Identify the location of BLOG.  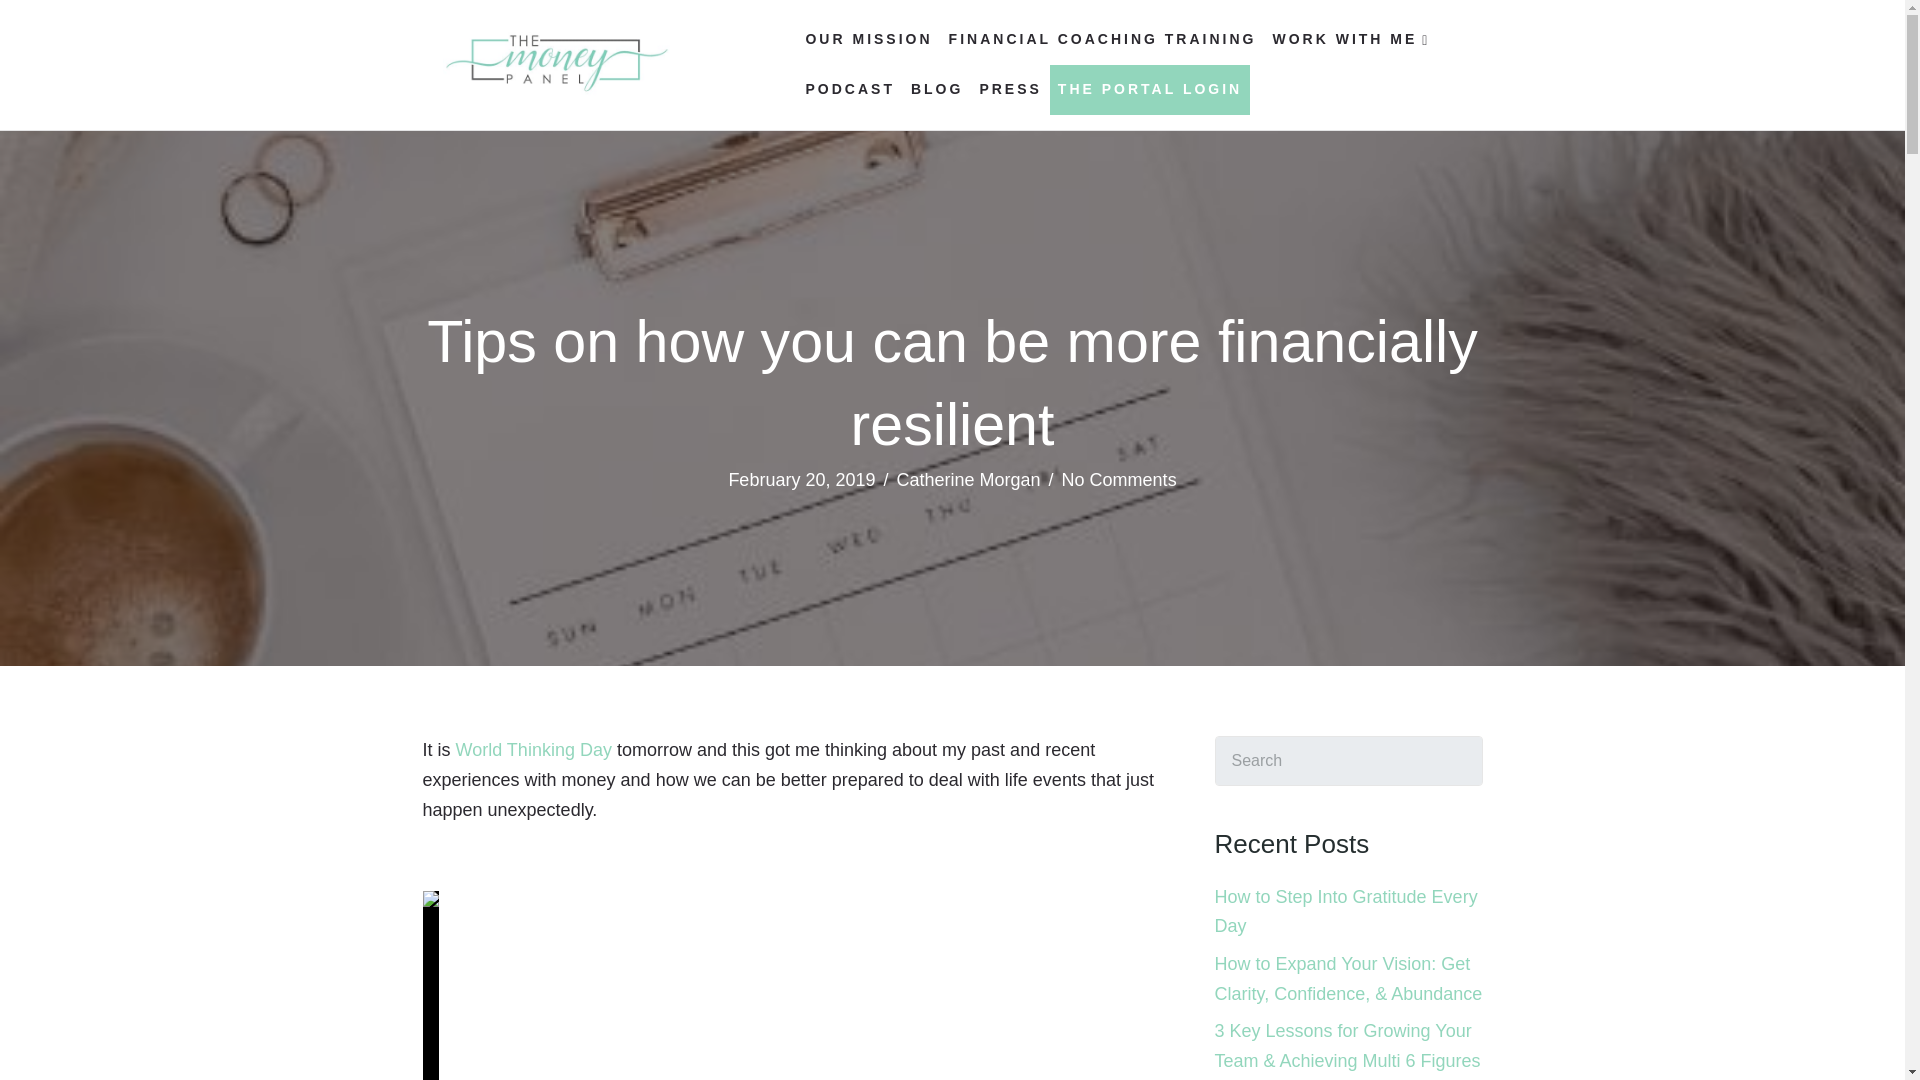
(936, 89).